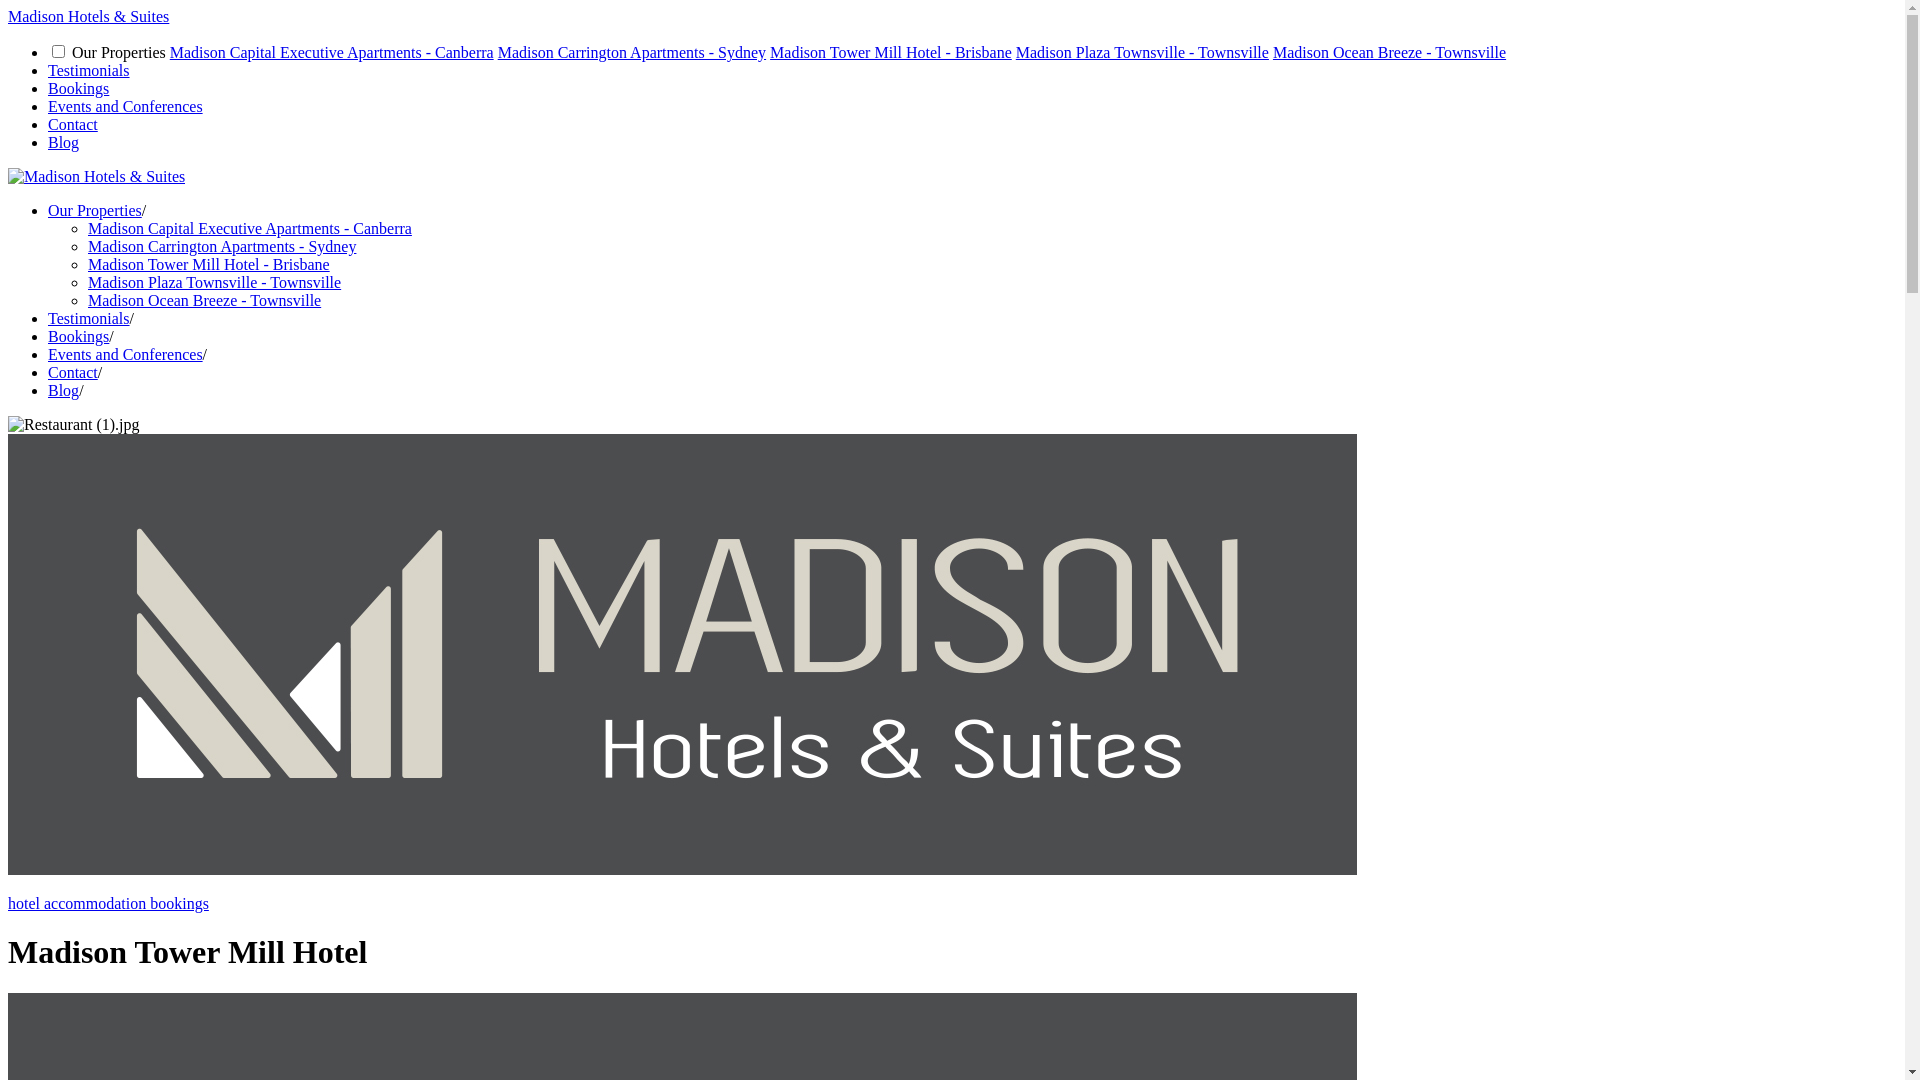  Describe the element at coordinates (95, 210) in the screenshot. I see `Our Properties` at that location.